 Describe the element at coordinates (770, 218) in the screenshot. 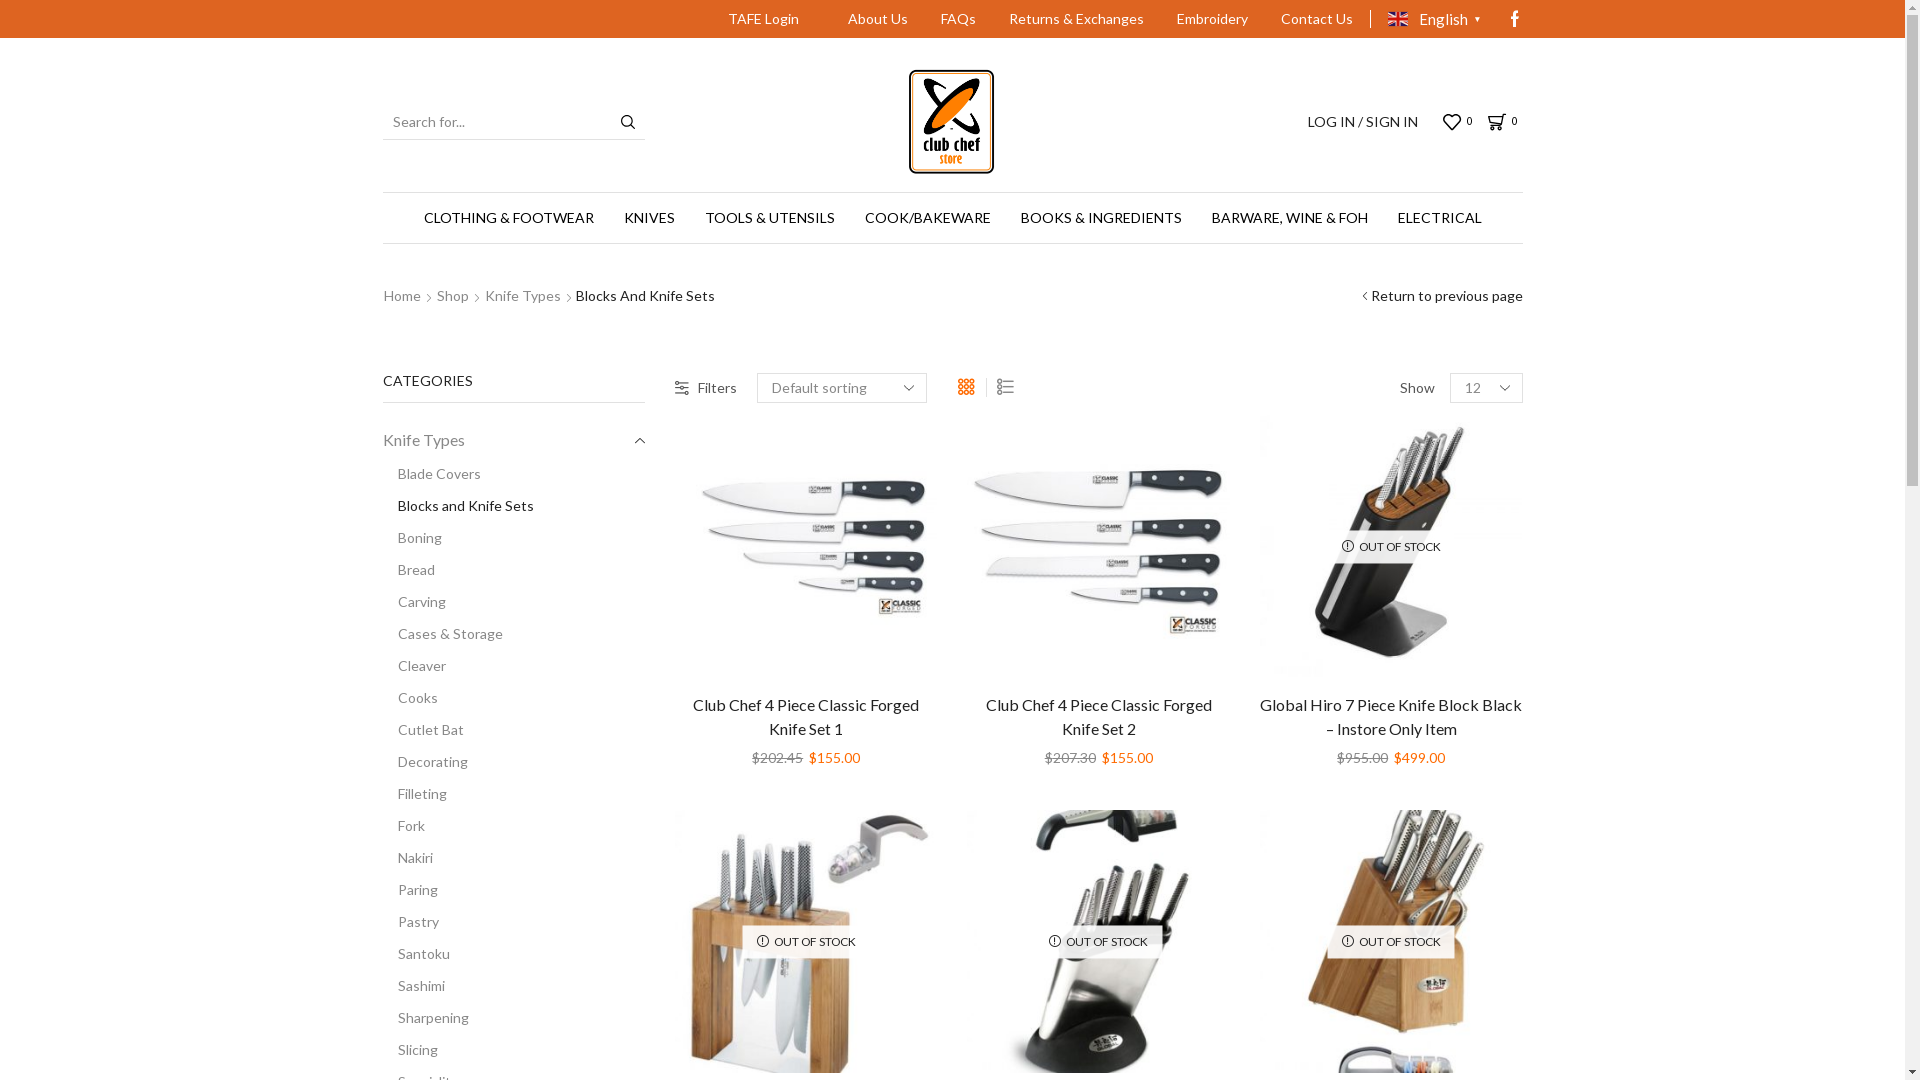

I see `TOOLS & UTENSILS` at that location.